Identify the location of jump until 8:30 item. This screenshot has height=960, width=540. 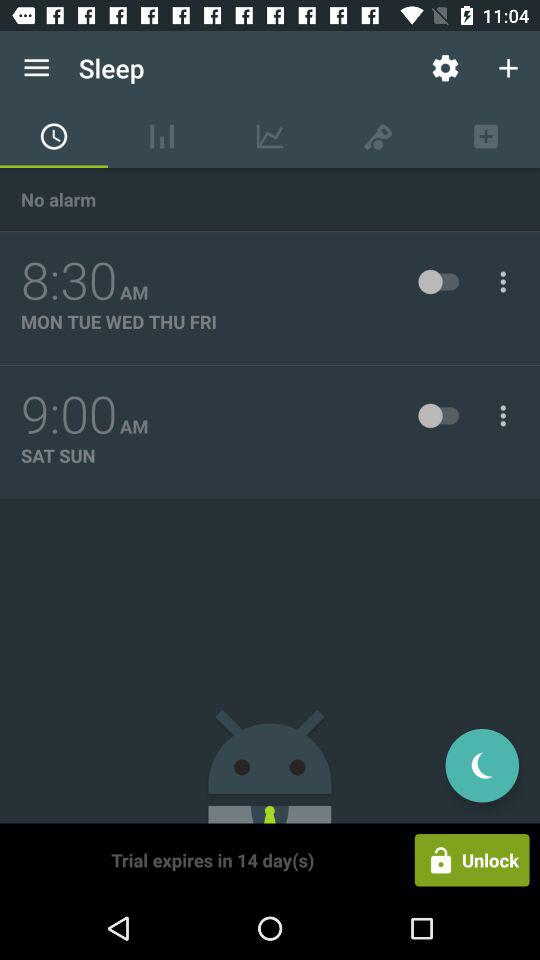
(69, 281).